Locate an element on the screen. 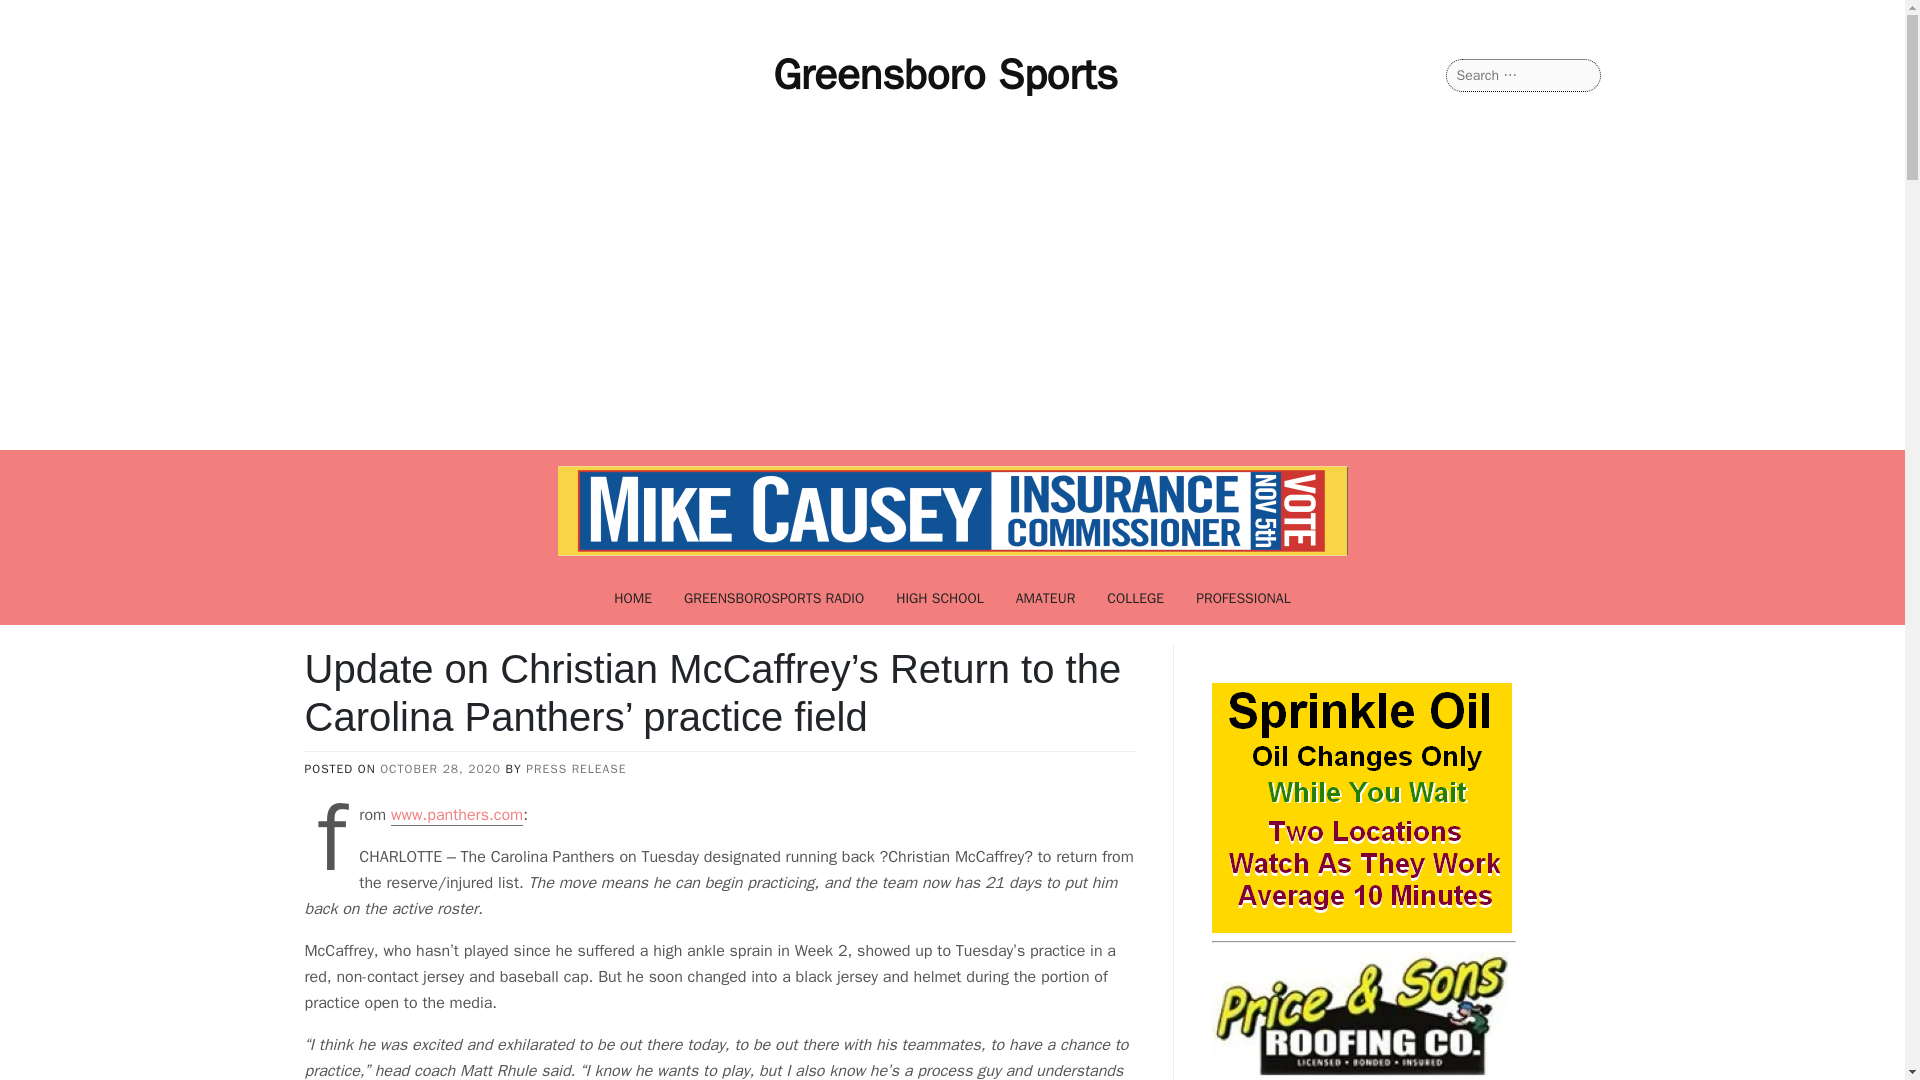  Search is located at coordinates (40, 16).